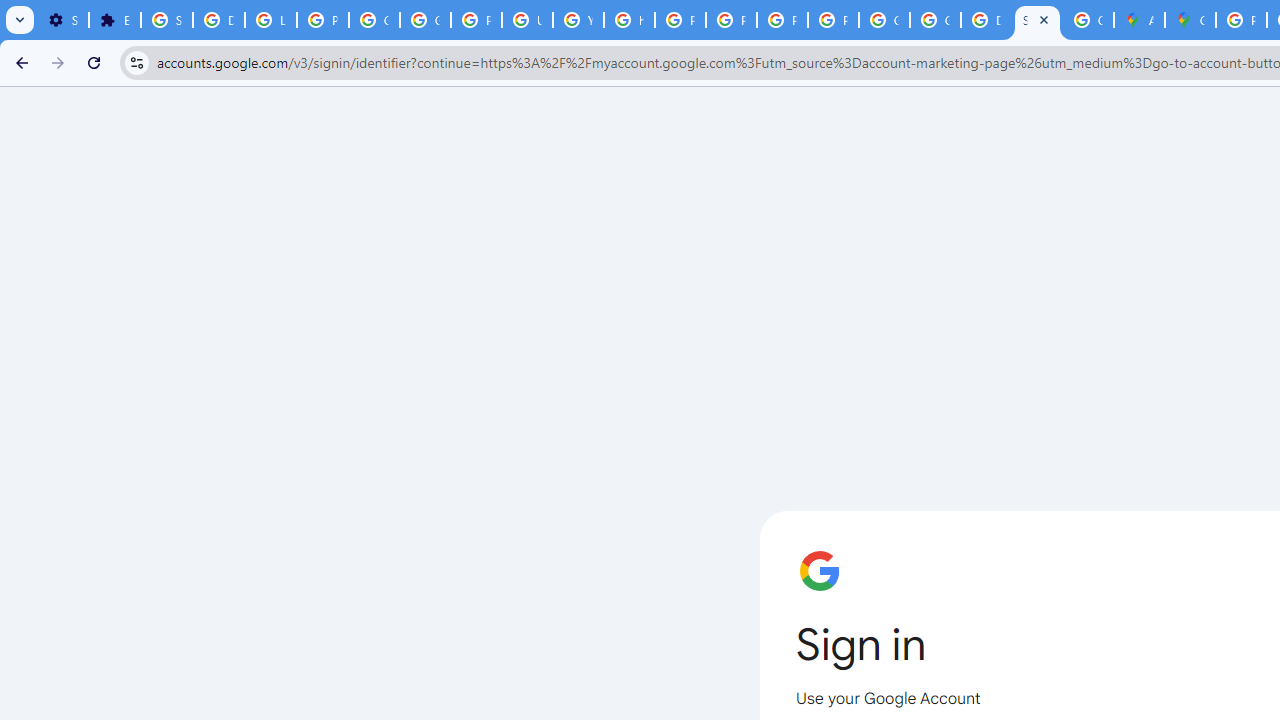 This screenshot has height=720, width=1280. I want to click on Learn how to find your photos - Google Photos Help, so click(270, 20).